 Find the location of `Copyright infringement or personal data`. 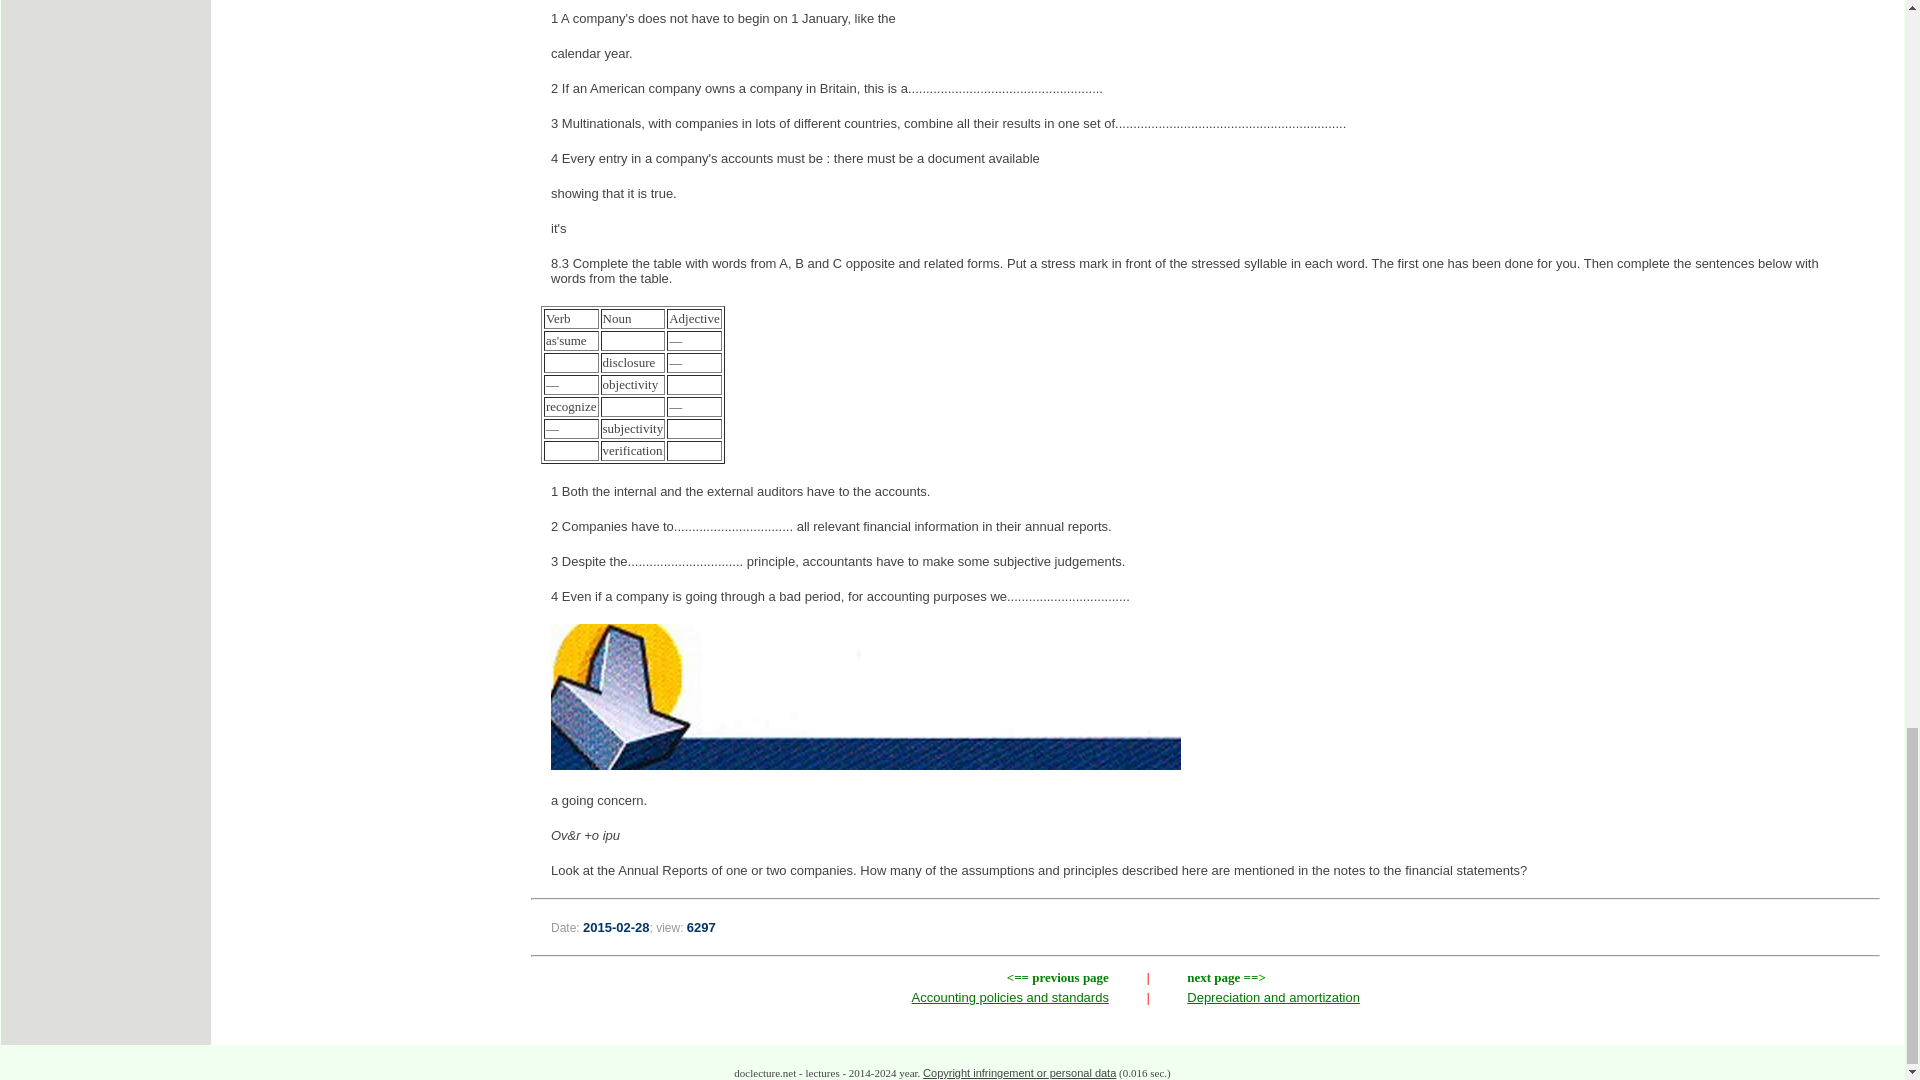

Copyright infringement or personal data is located at coordinates (1019, 1072).